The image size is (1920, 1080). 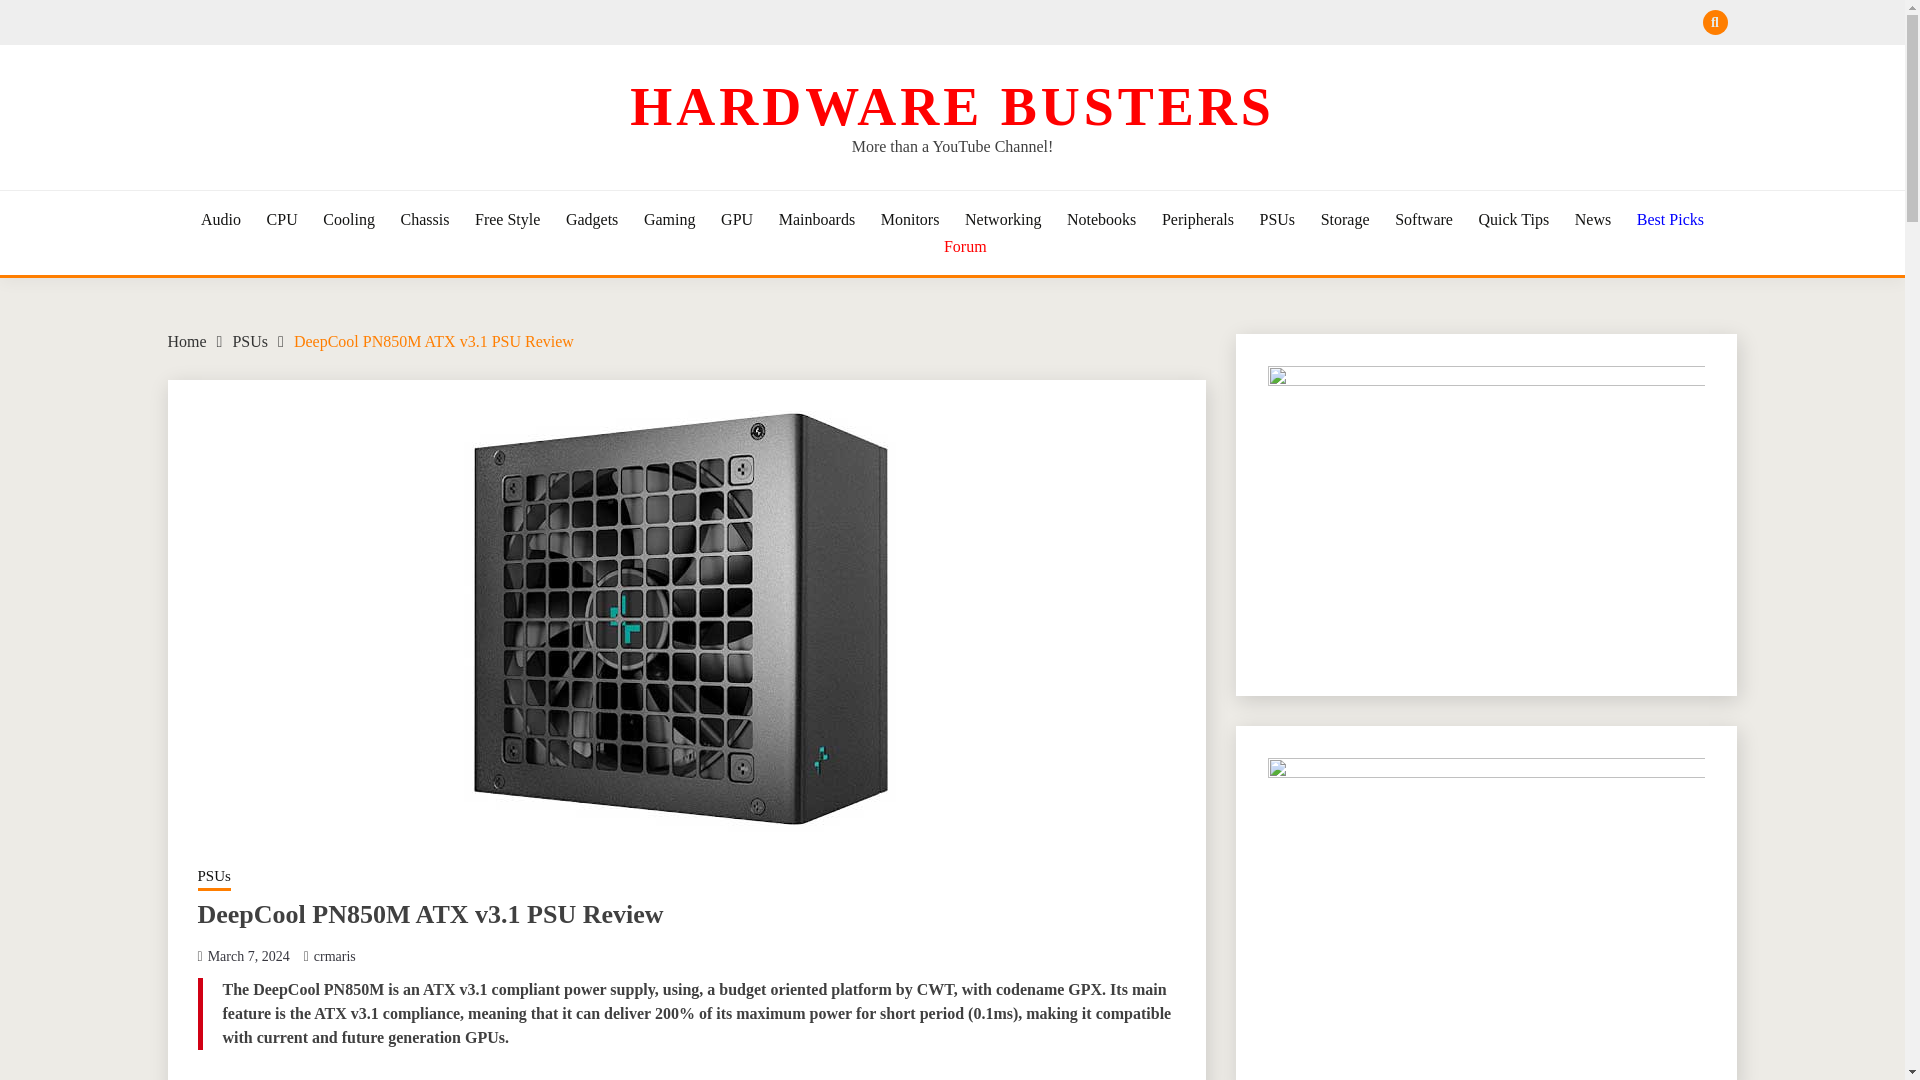 What do you see at coordinates (1514, 220) in the screenshot?
I see `Quick Tips` at bounding box center [1514, 220].